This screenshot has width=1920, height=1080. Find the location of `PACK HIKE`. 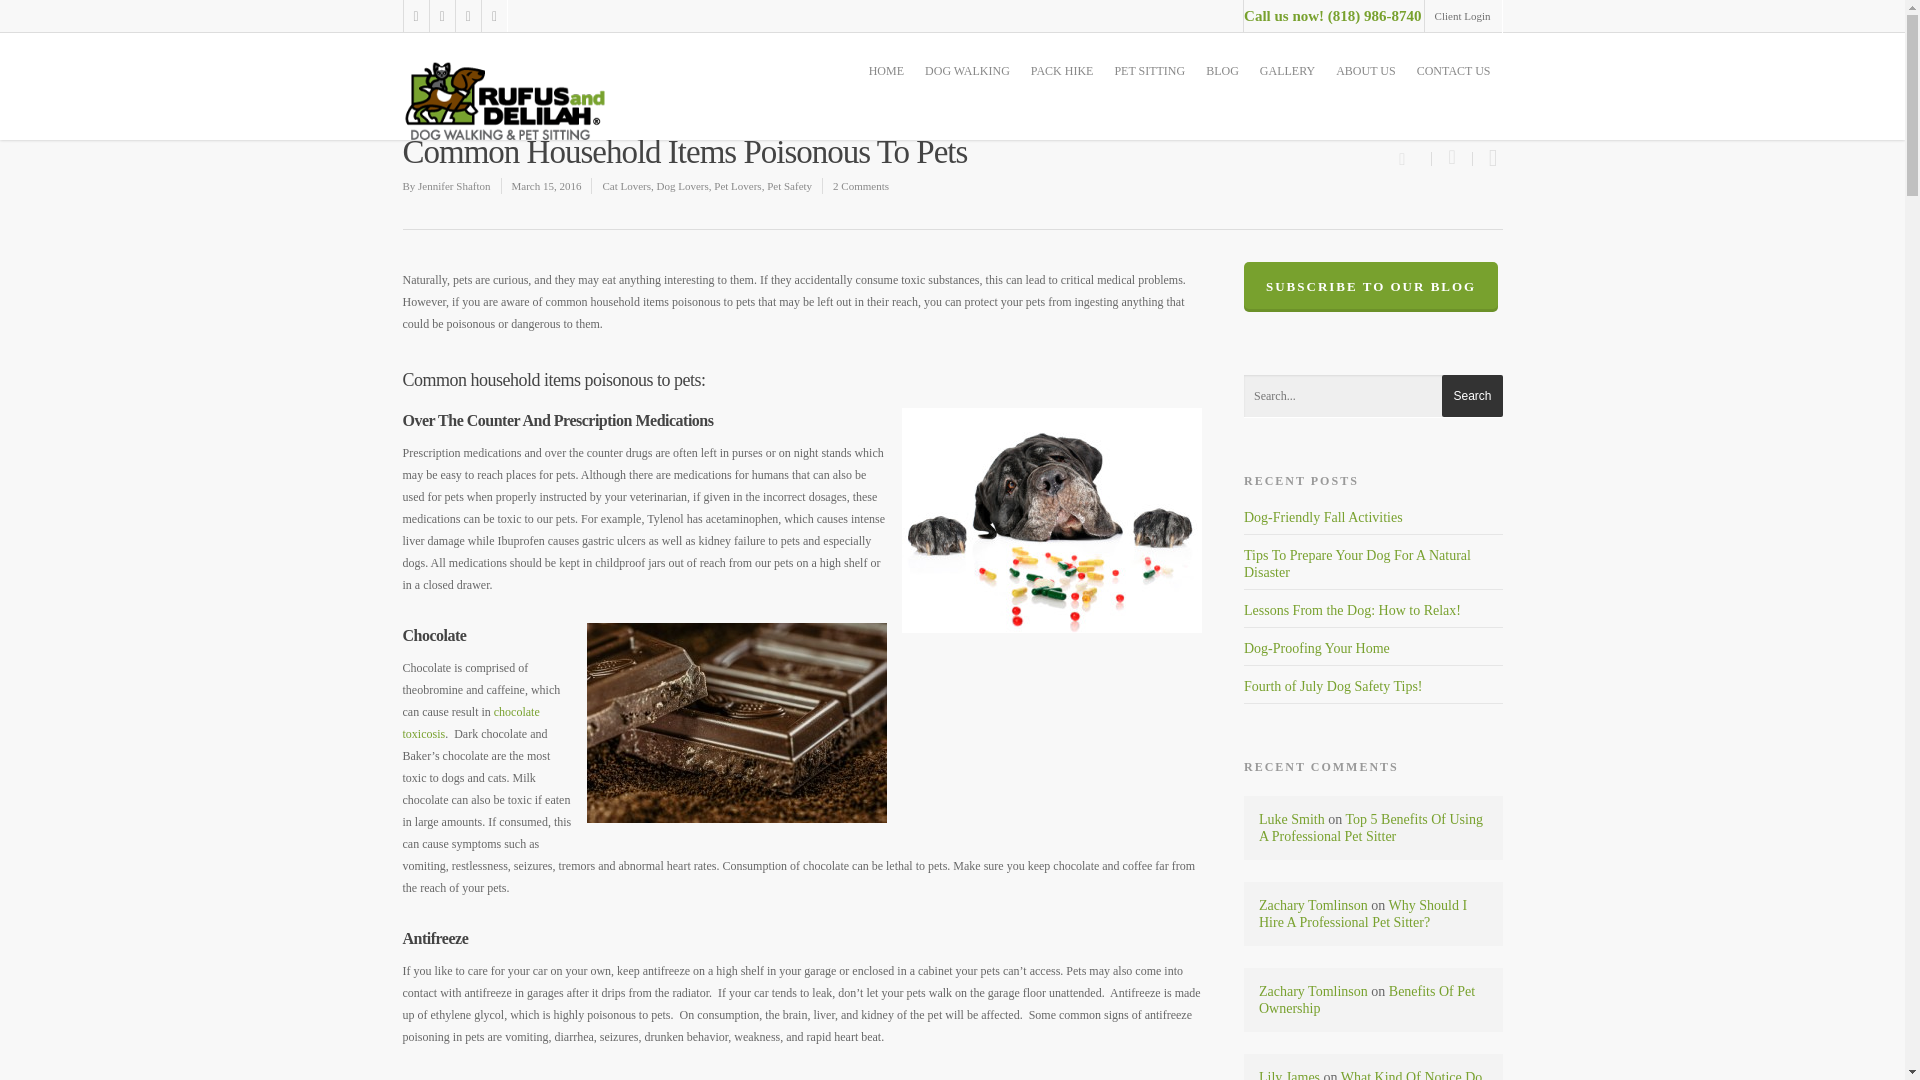

PACK HIKE is located at coordinates (1062, 70).